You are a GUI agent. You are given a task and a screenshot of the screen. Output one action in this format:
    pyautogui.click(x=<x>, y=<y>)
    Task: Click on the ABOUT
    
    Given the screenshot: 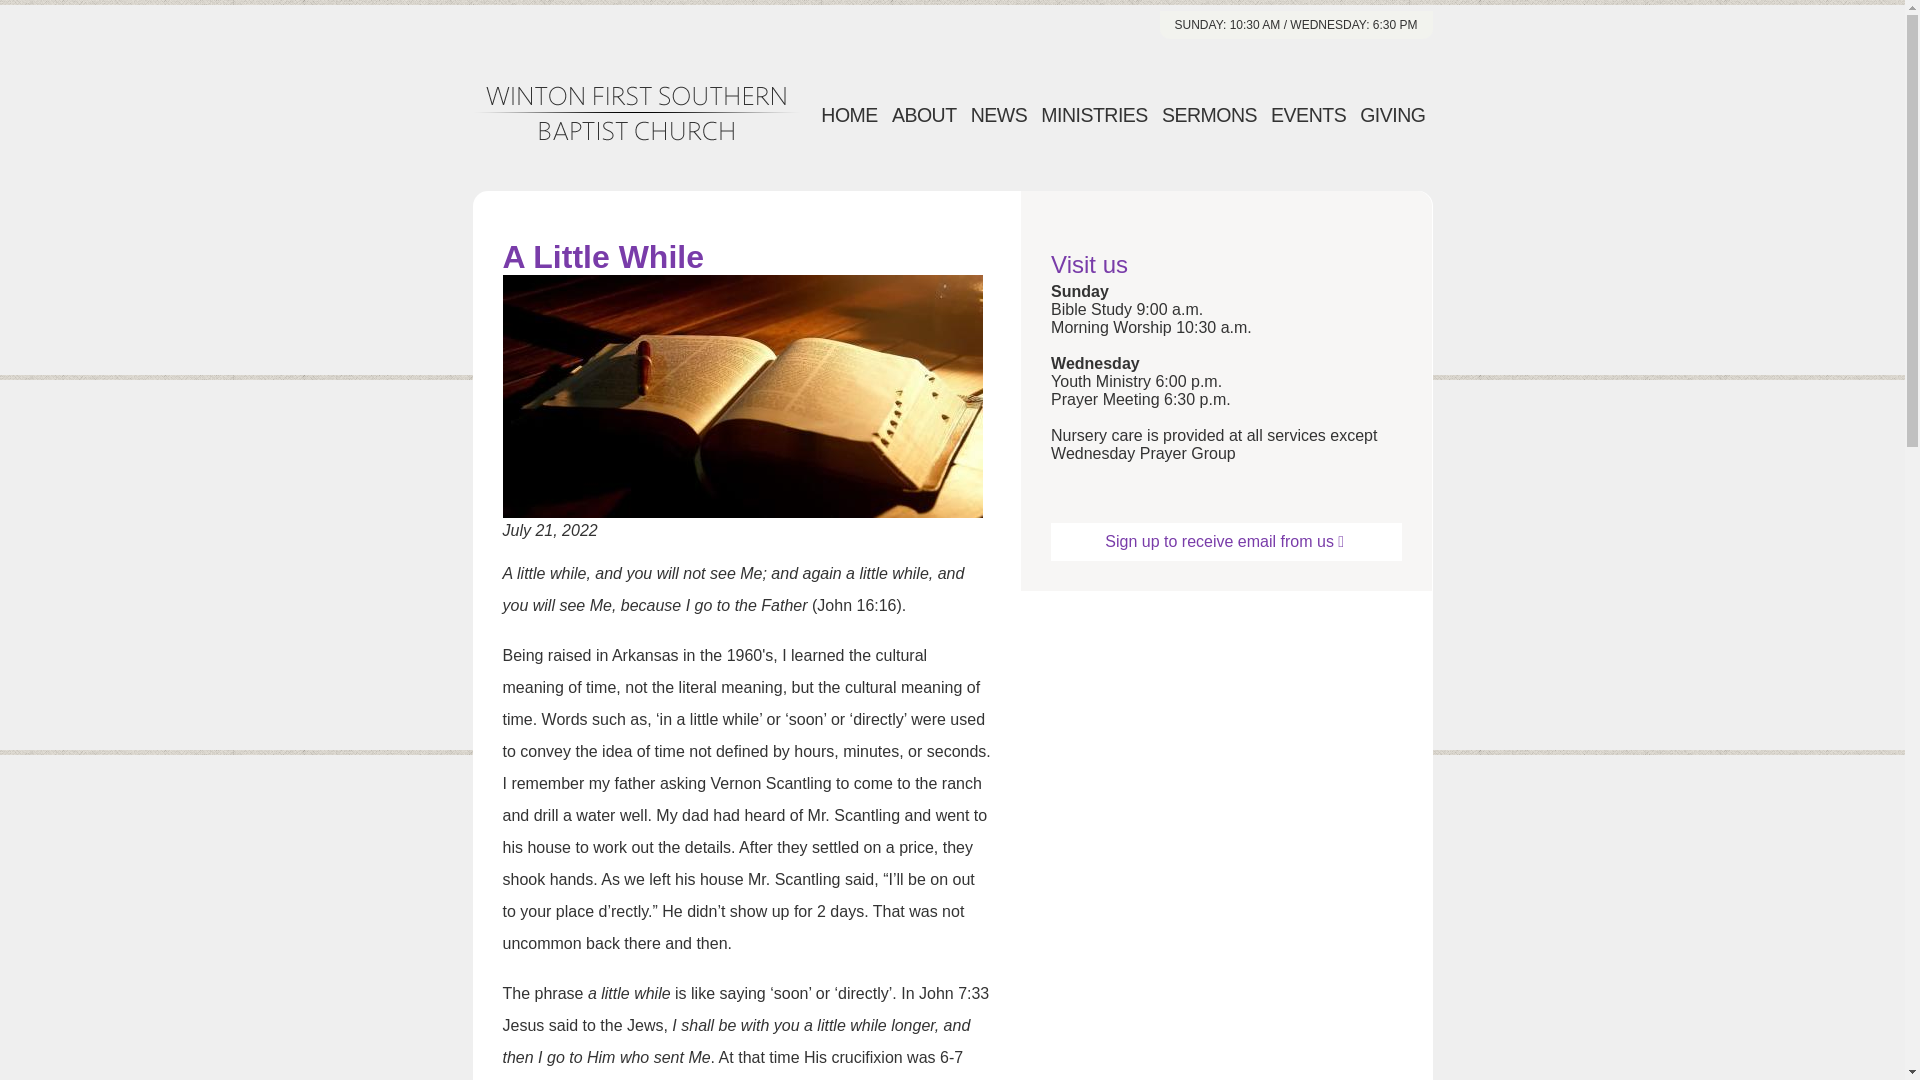 What is the action you would take?
    pyautogui.click(x=924, y=116)
    